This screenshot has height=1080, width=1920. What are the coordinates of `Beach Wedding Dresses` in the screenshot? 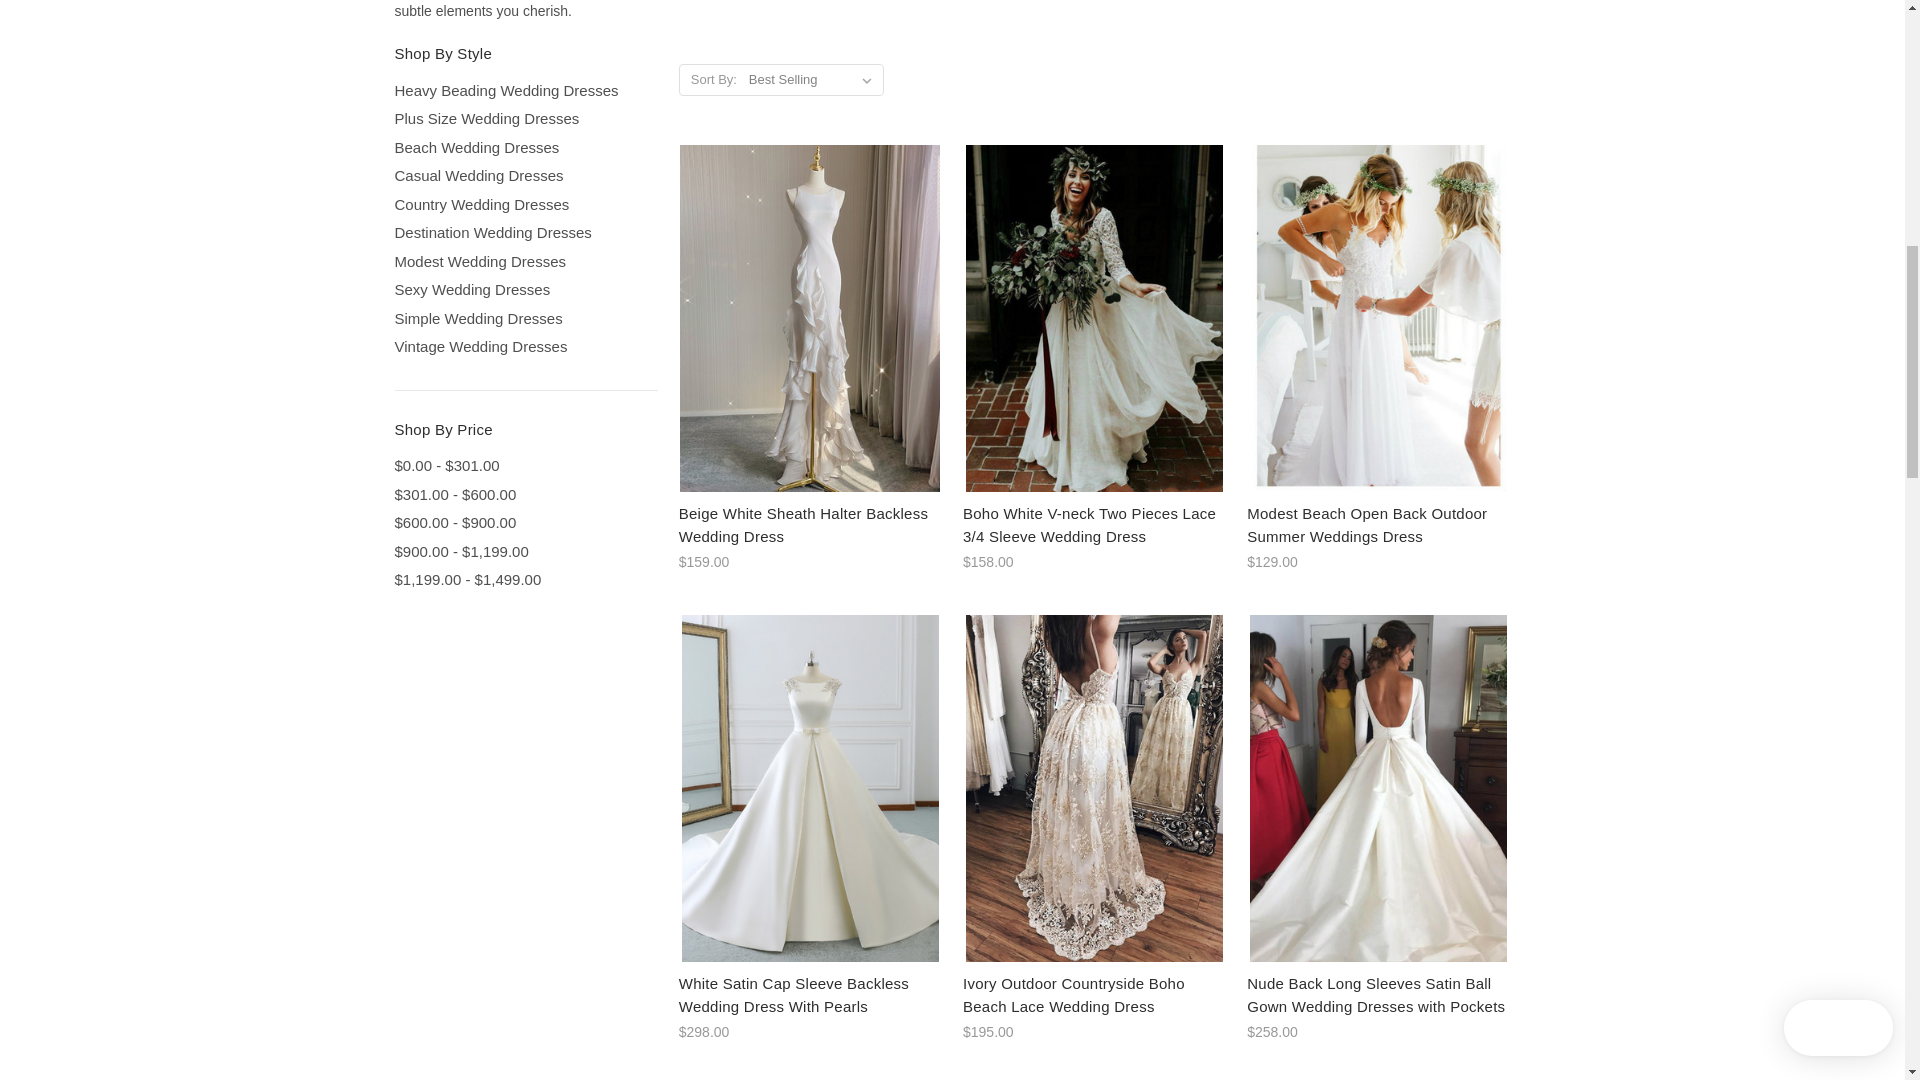 It's located at (524, 148).